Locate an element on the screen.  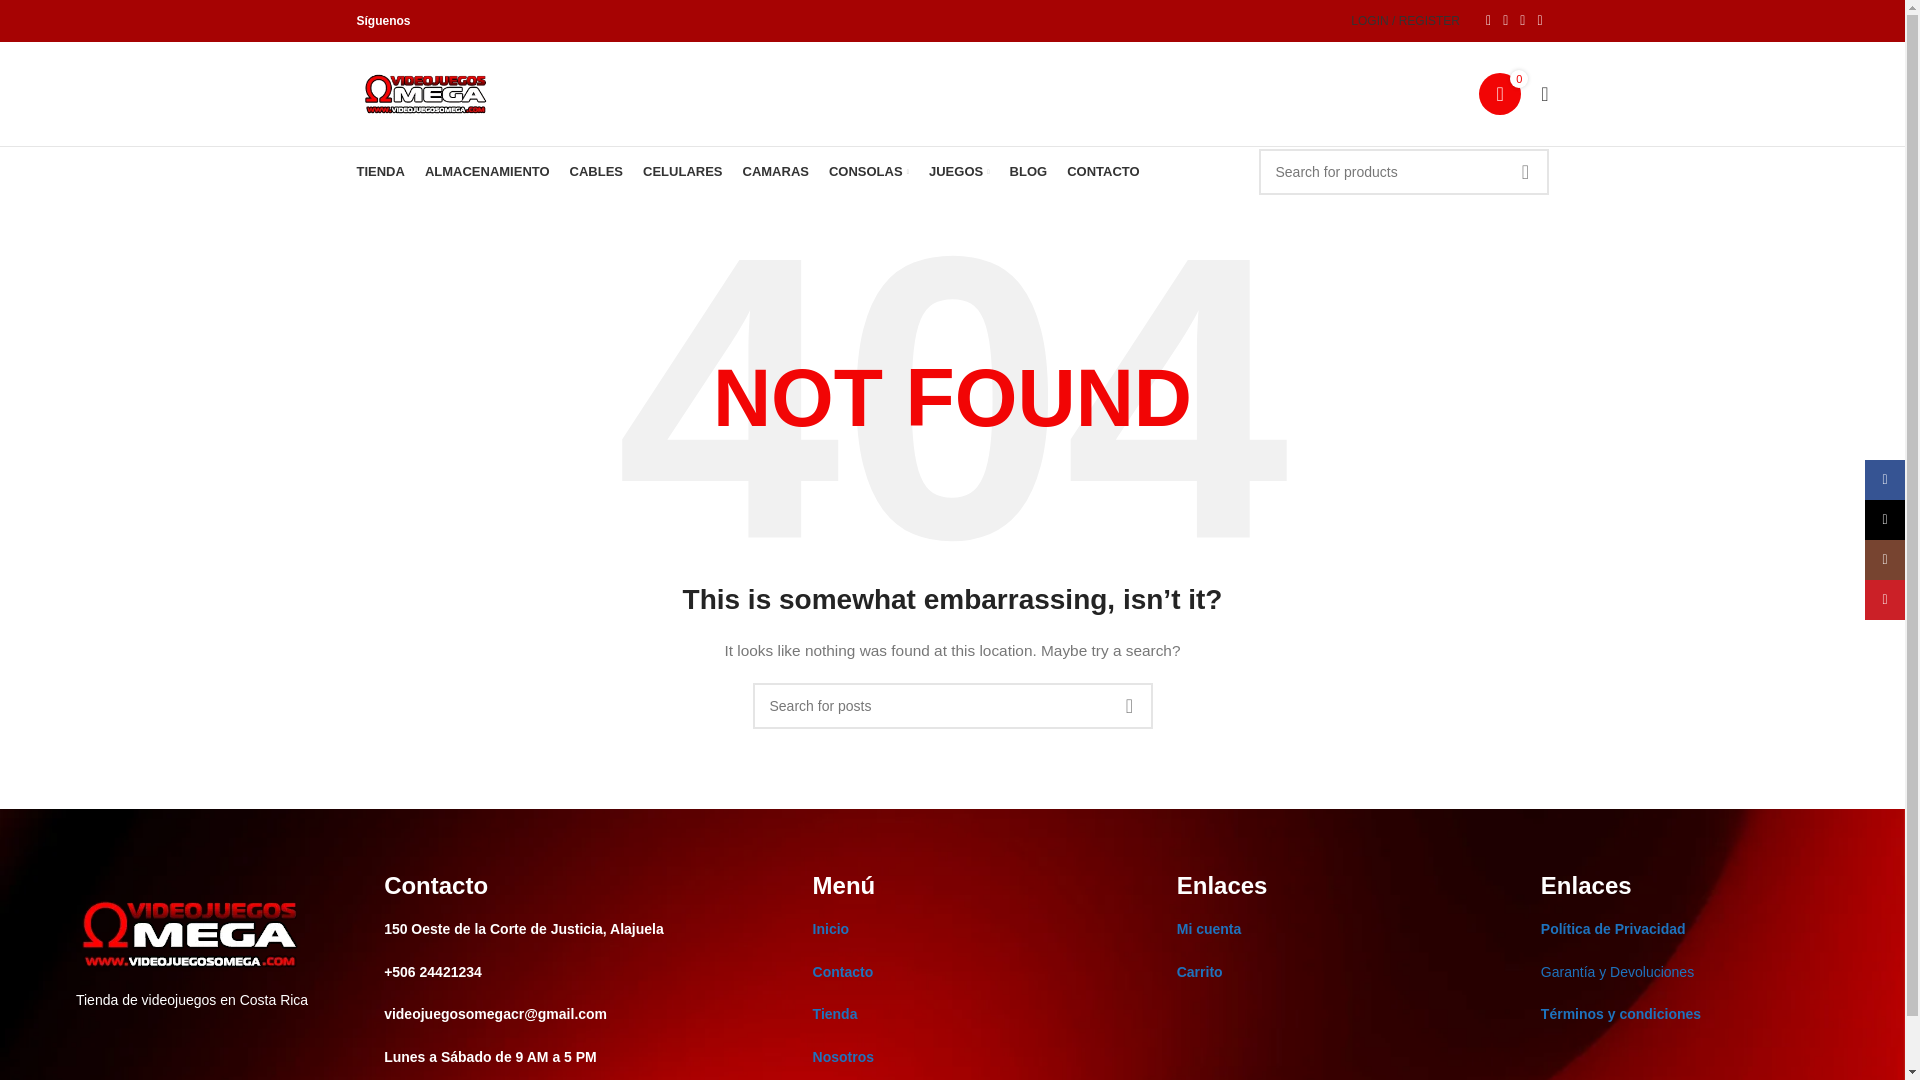
CELULARES is located at coordinates (682, 172).